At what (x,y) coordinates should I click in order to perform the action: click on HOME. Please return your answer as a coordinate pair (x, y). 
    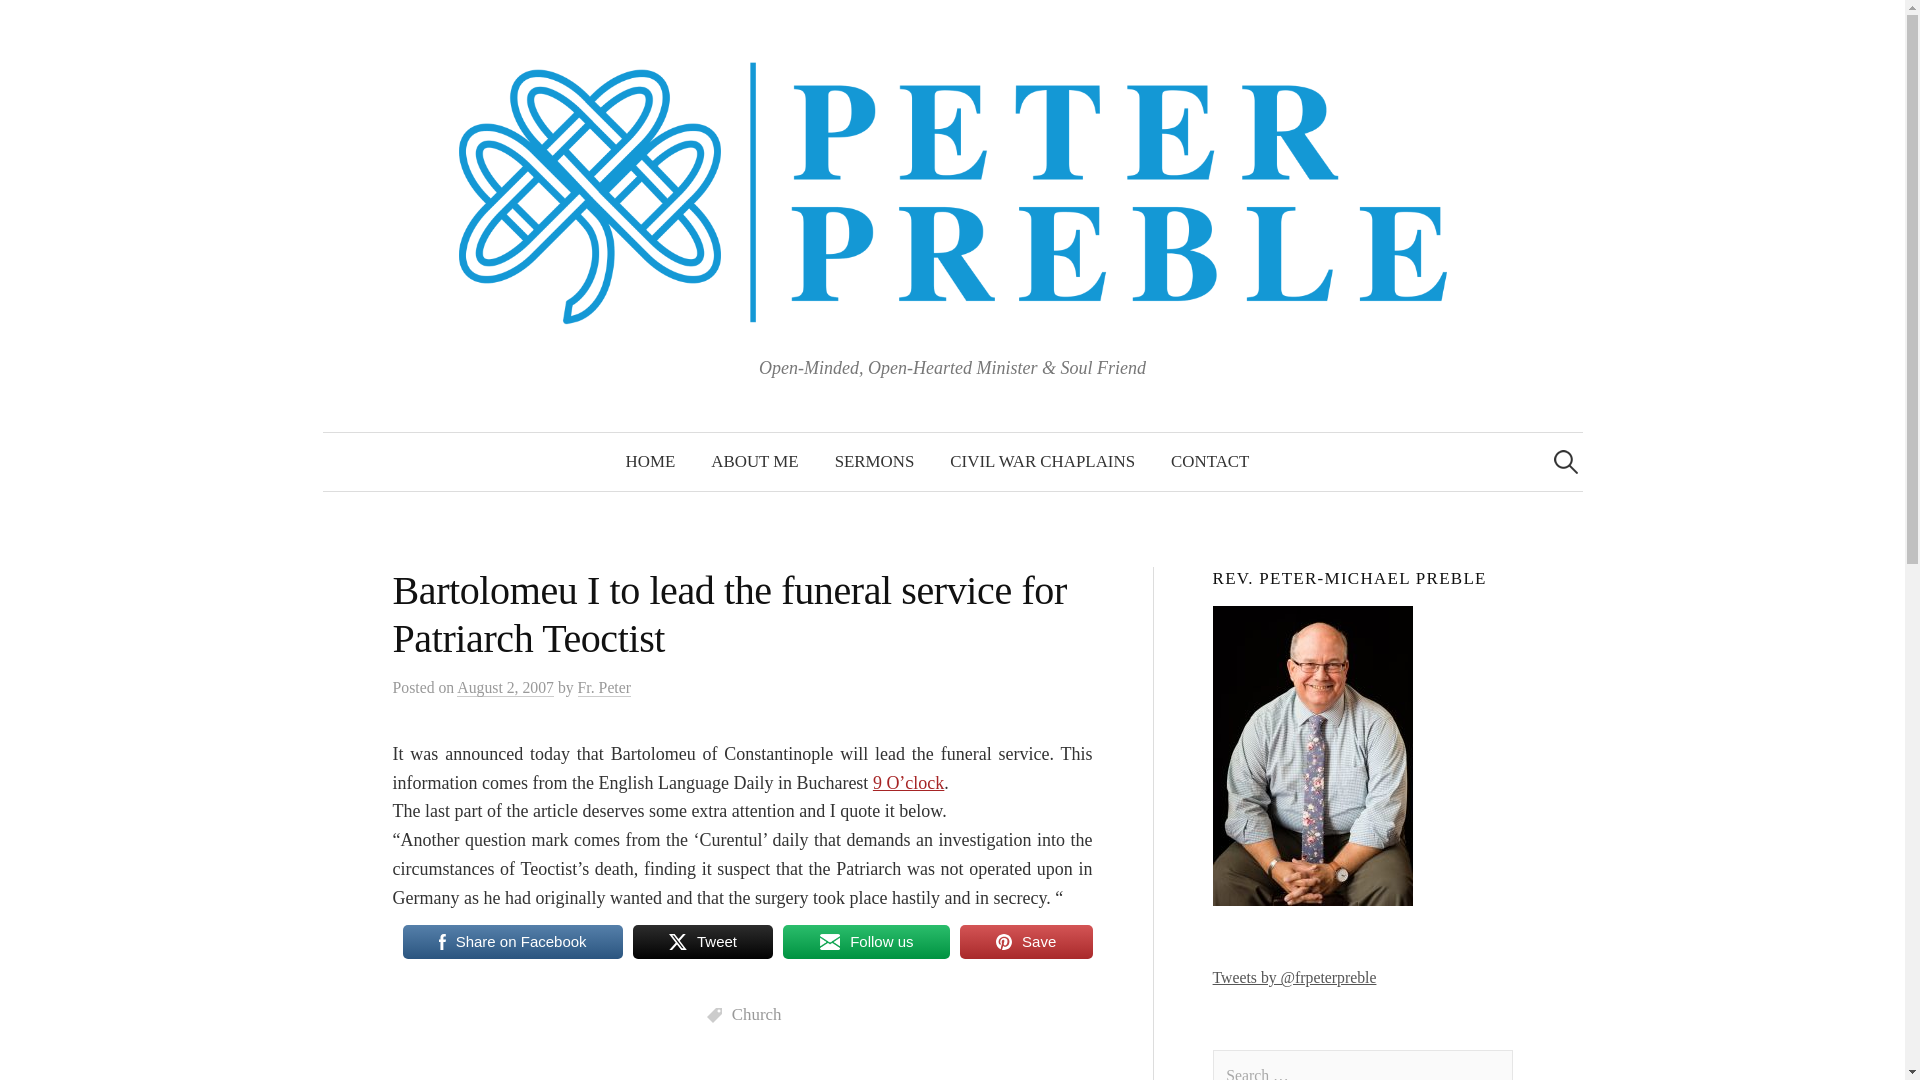
    Looking at the image, I should click on (650, 462).